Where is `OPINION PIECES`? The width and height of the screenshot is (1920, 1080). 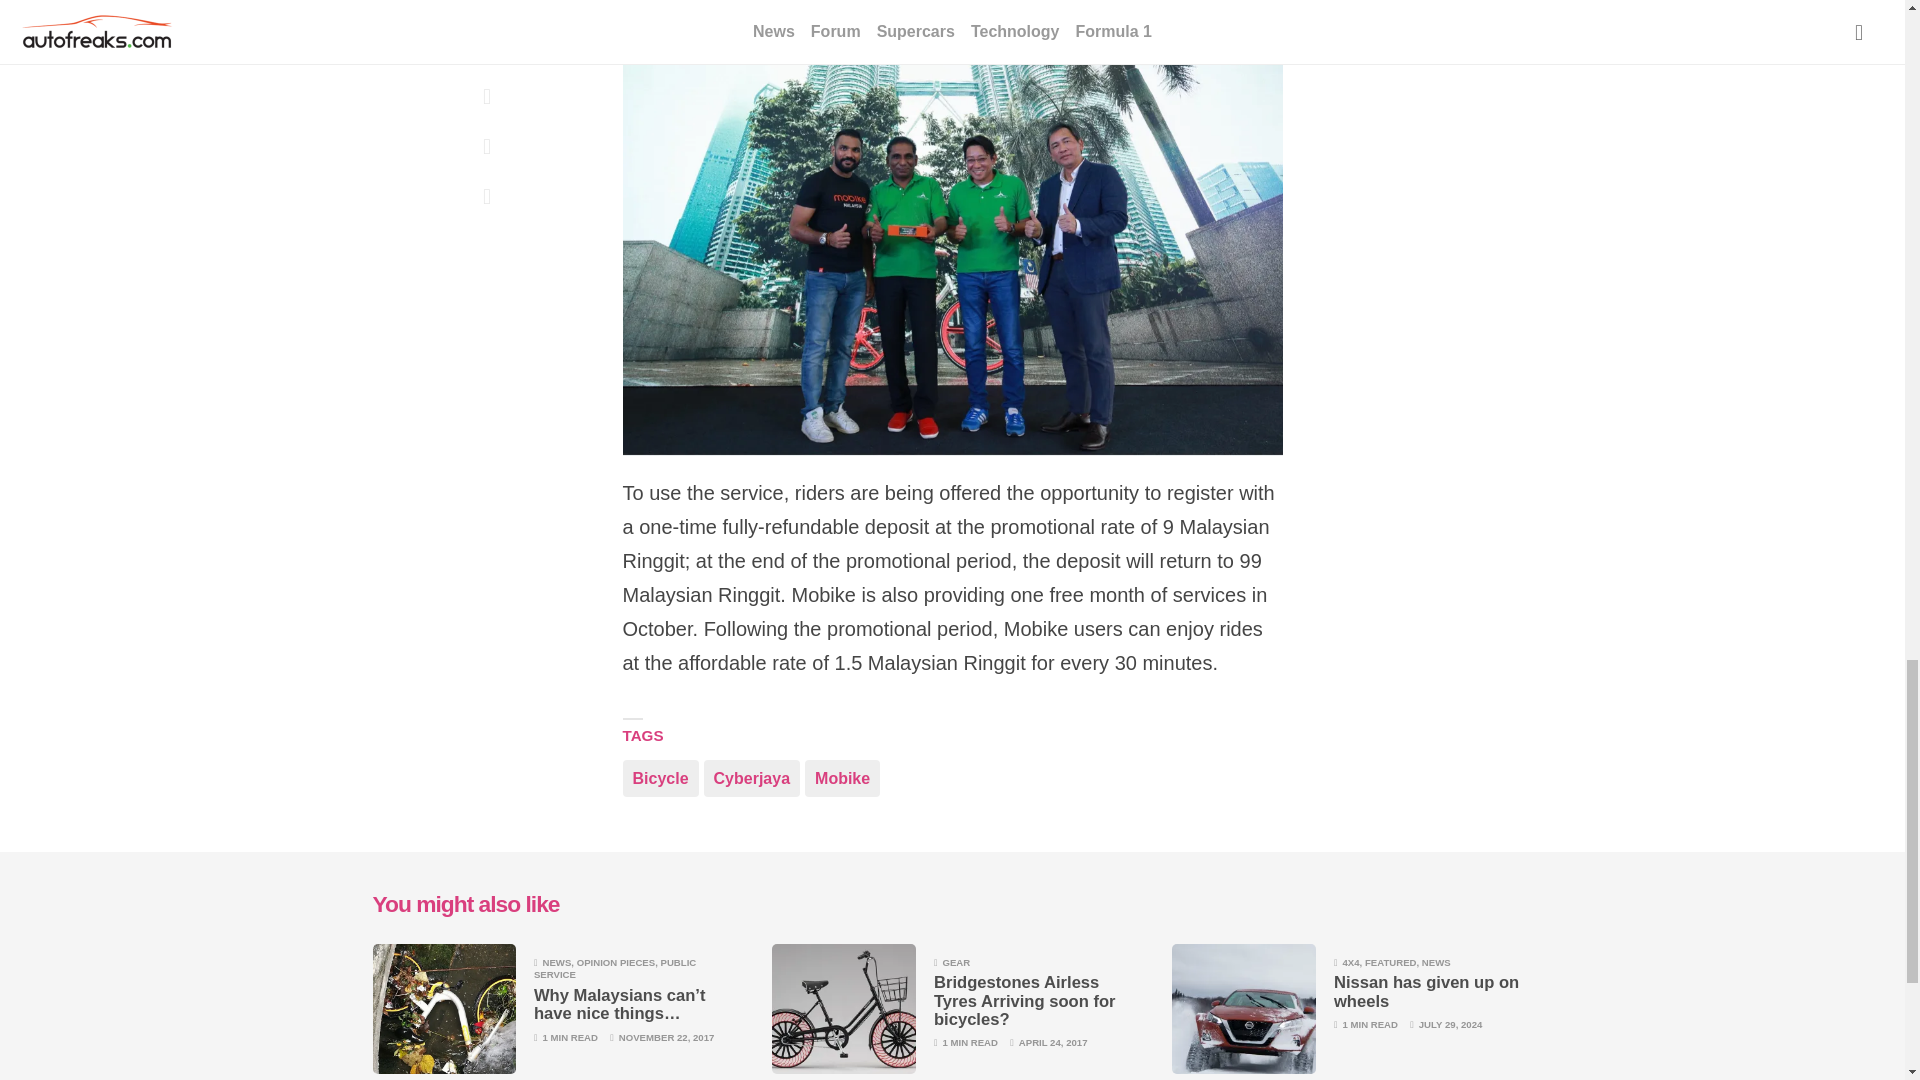 OPINION PIECES is located at coordinates (616, 962).